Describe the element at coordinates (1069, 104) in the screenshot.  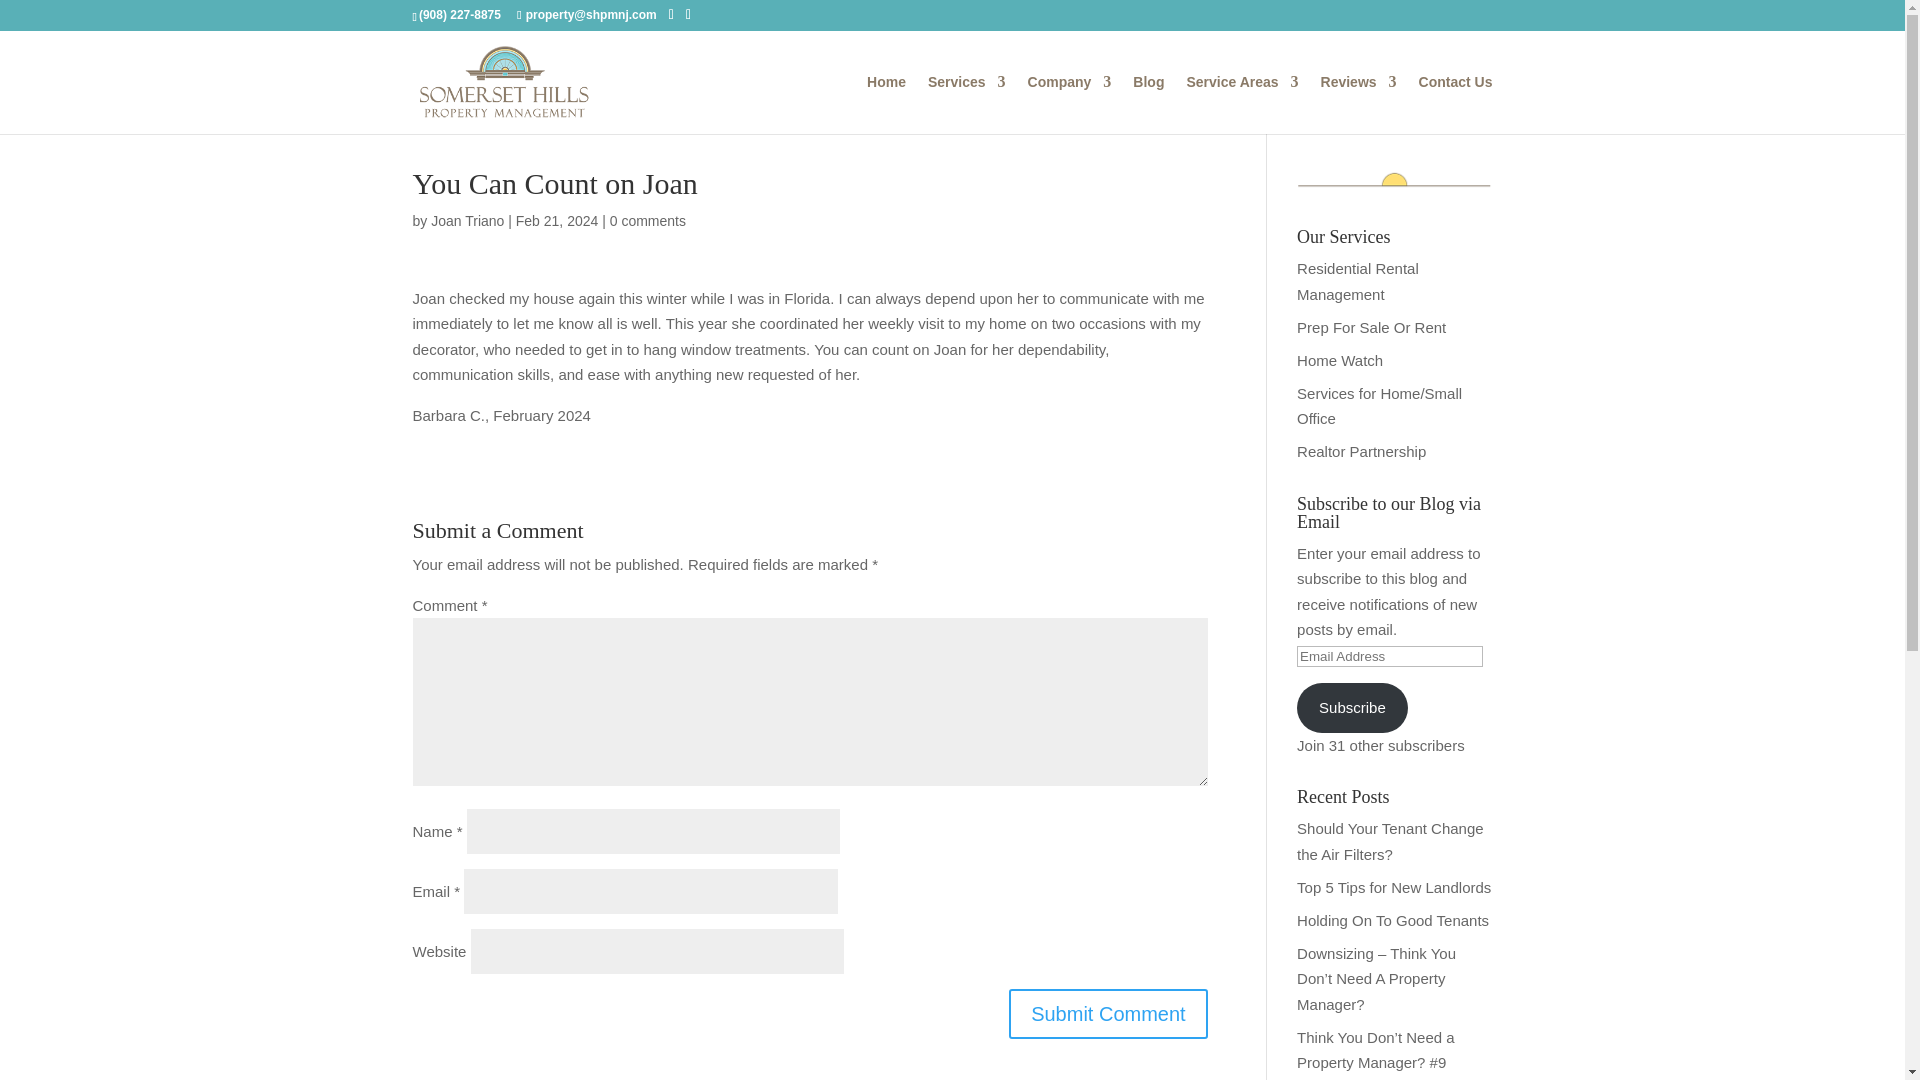
I see `Company` at that location.